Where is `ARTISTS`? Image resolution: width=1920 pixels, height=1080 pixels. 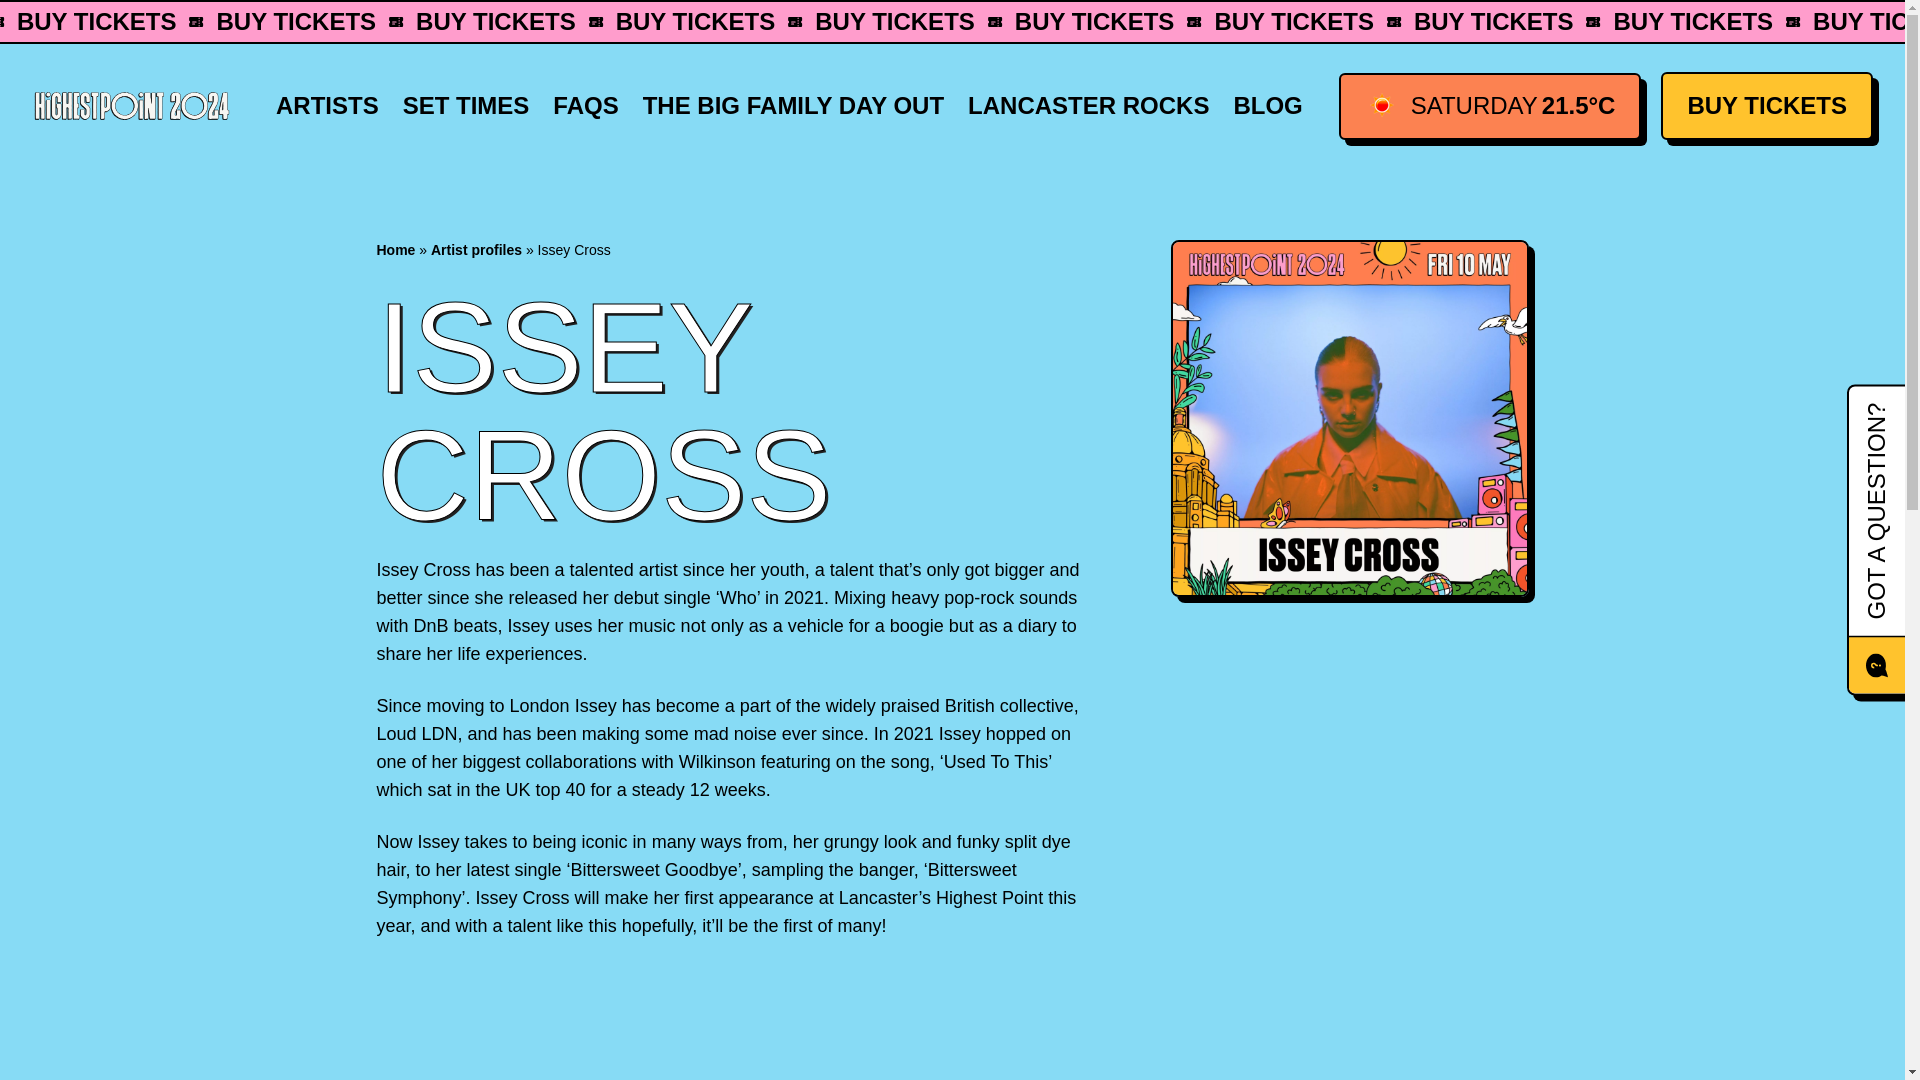
ARTISTS is located at coordinates (328, 106).